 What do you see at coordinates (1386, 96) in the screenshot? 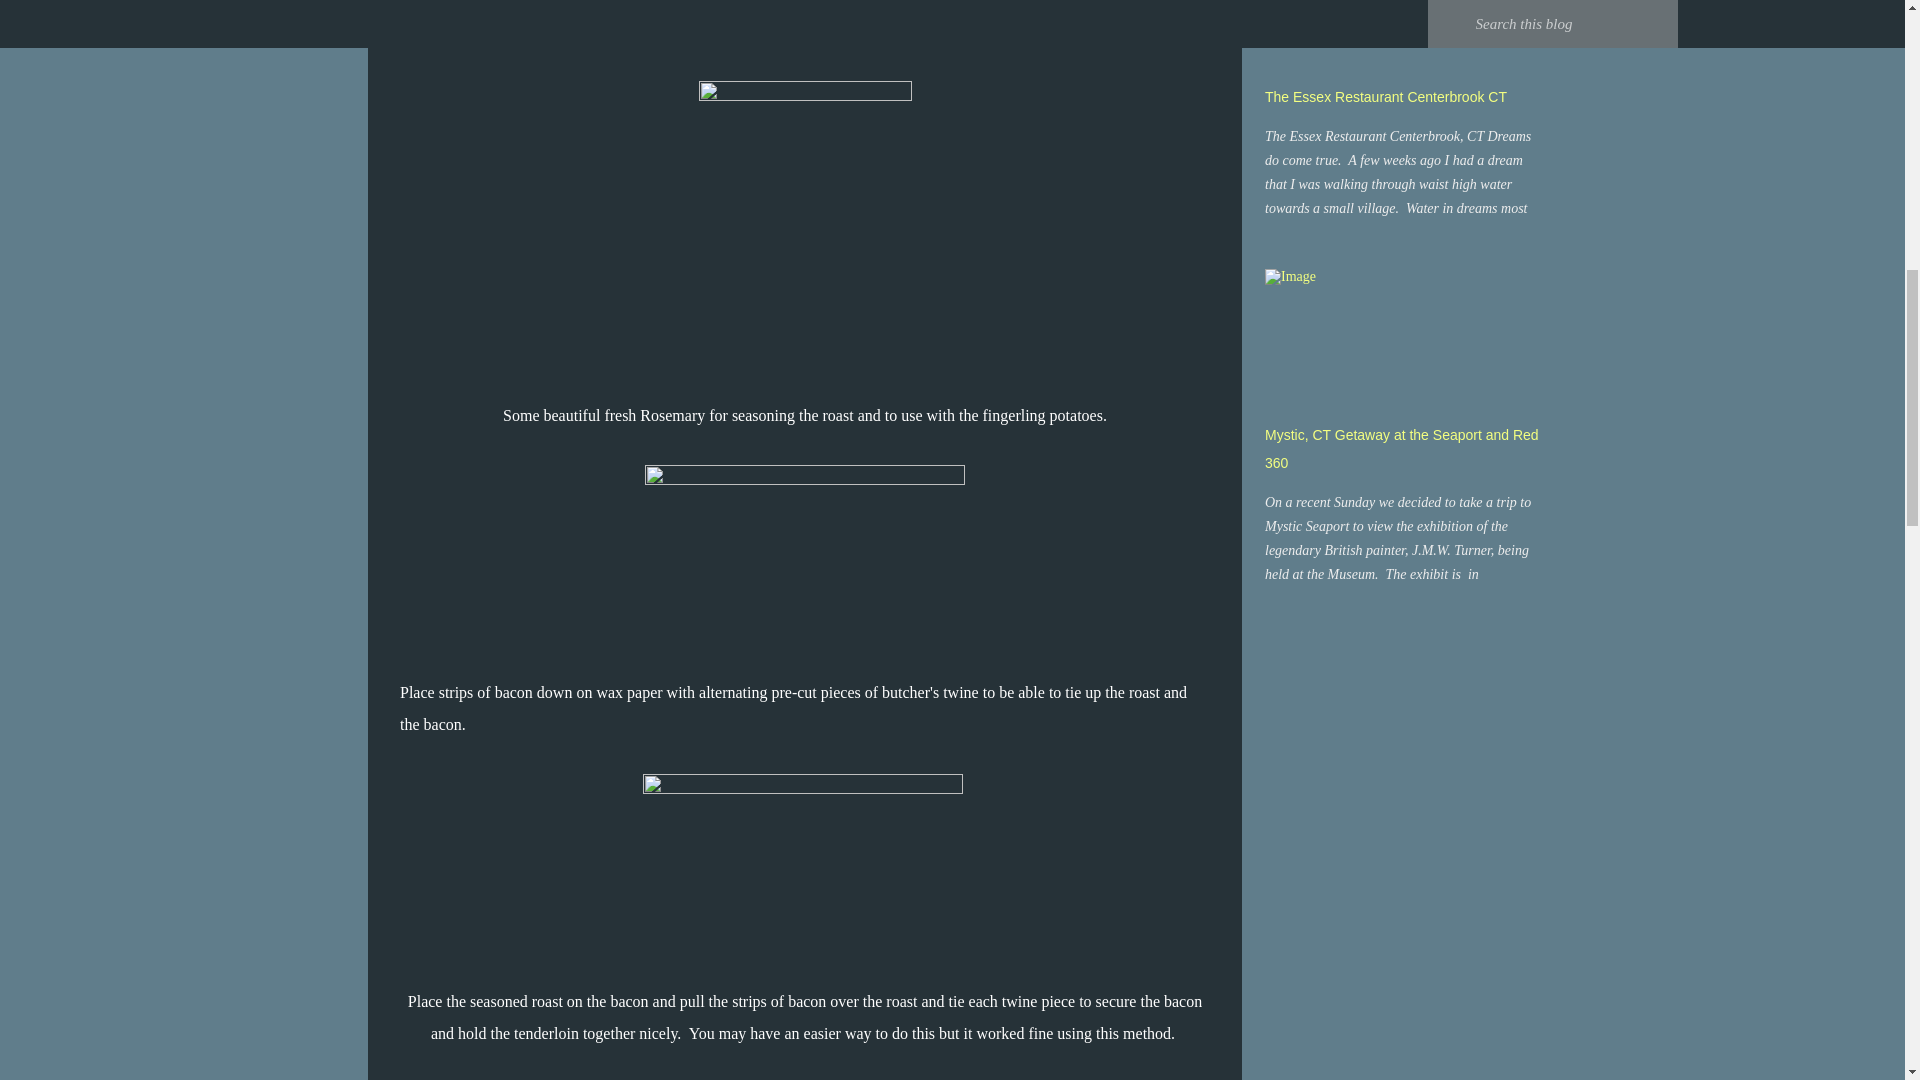
I see `The Essex Restaurant Centerbrook CT` at bounding box center [1386, 96].